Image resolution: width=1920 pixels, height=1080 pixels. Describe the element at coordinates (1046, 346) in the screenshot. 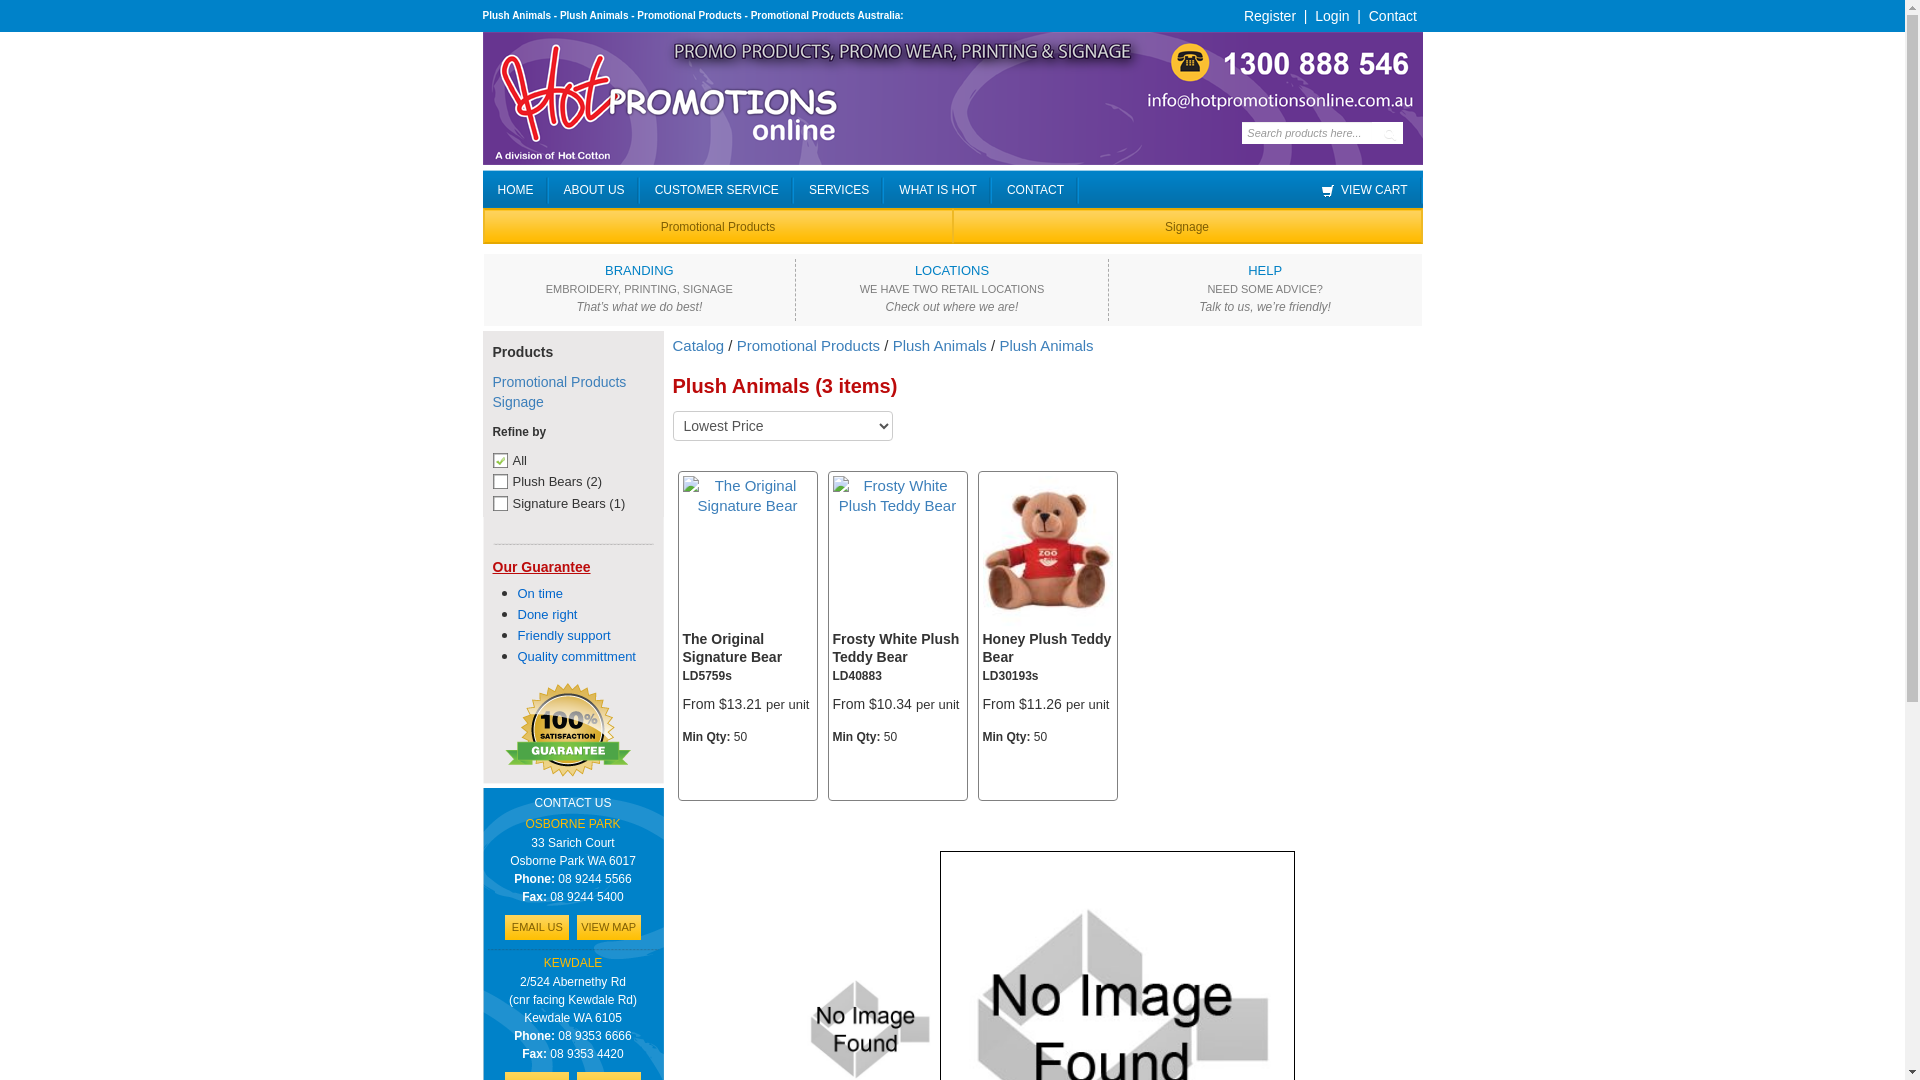

I see `Plush Animals` at that location.